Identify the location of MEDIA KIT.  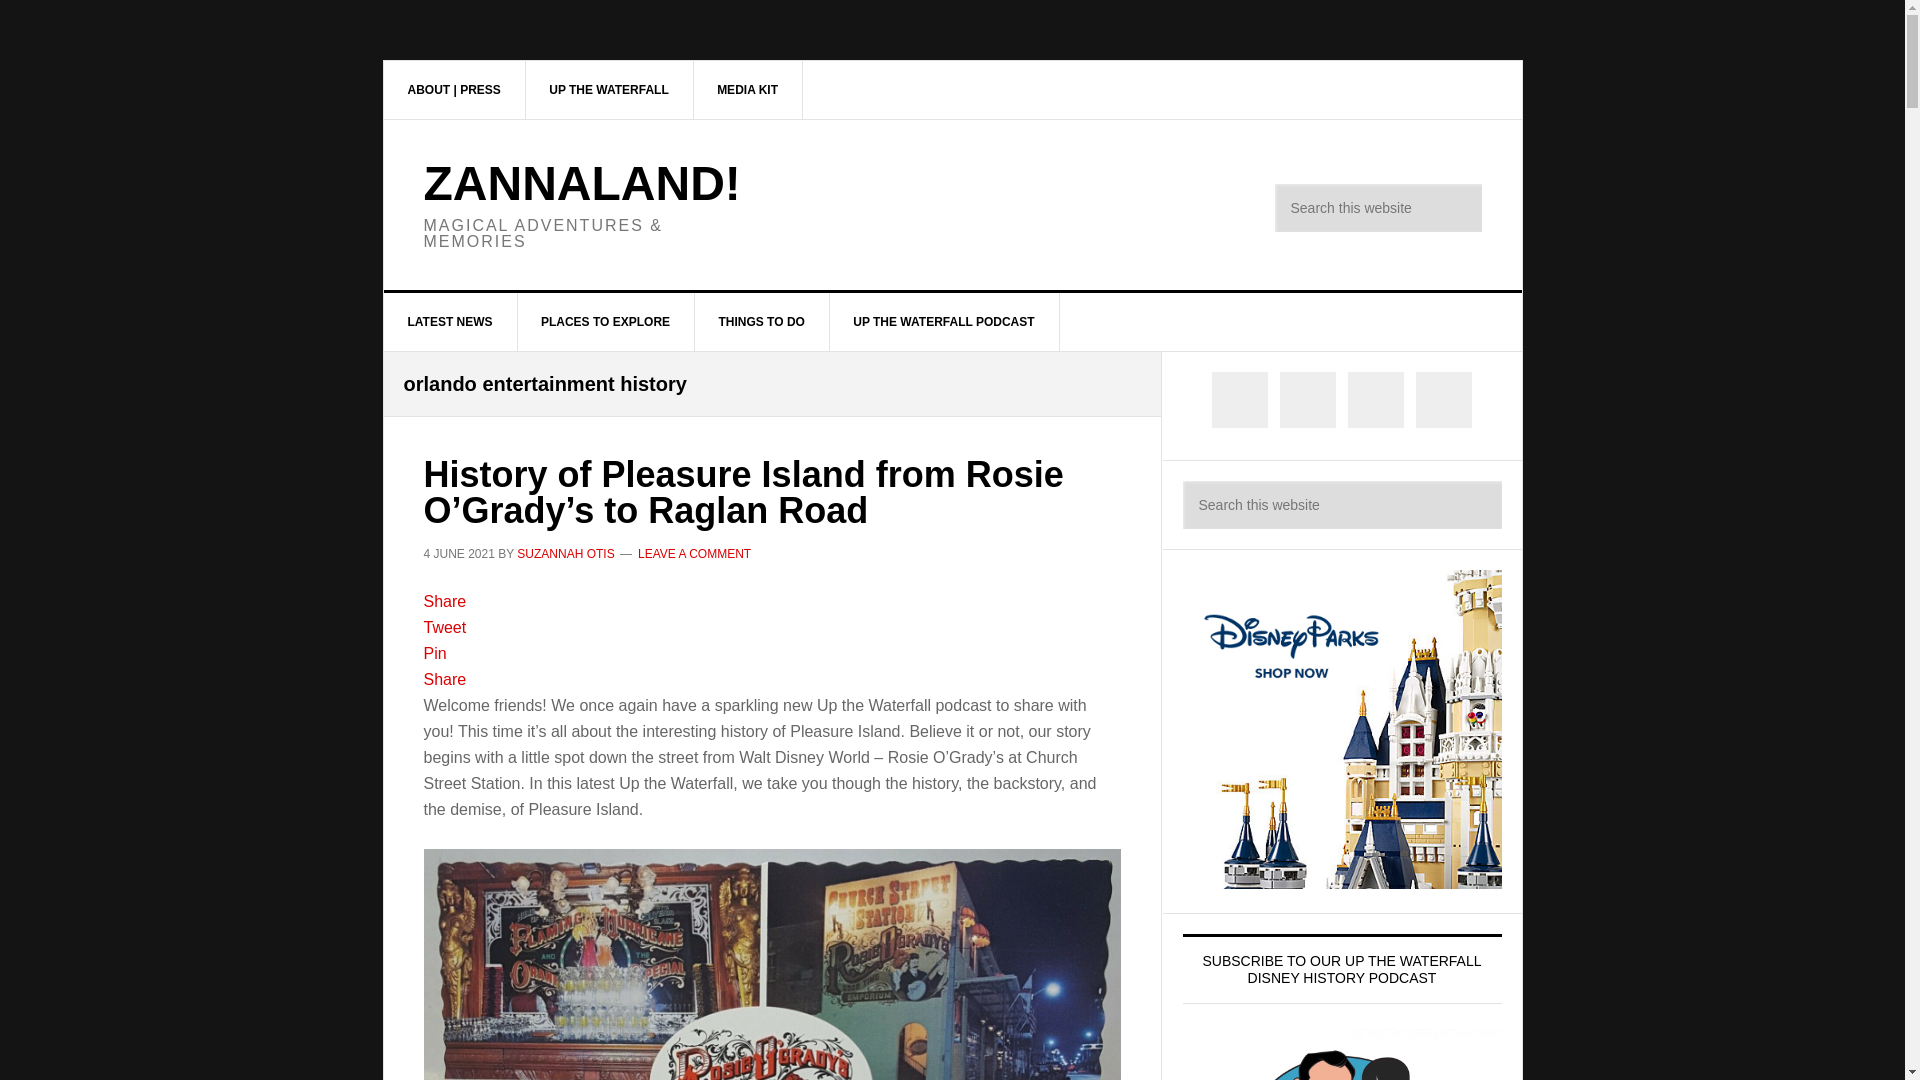
(748, 89).